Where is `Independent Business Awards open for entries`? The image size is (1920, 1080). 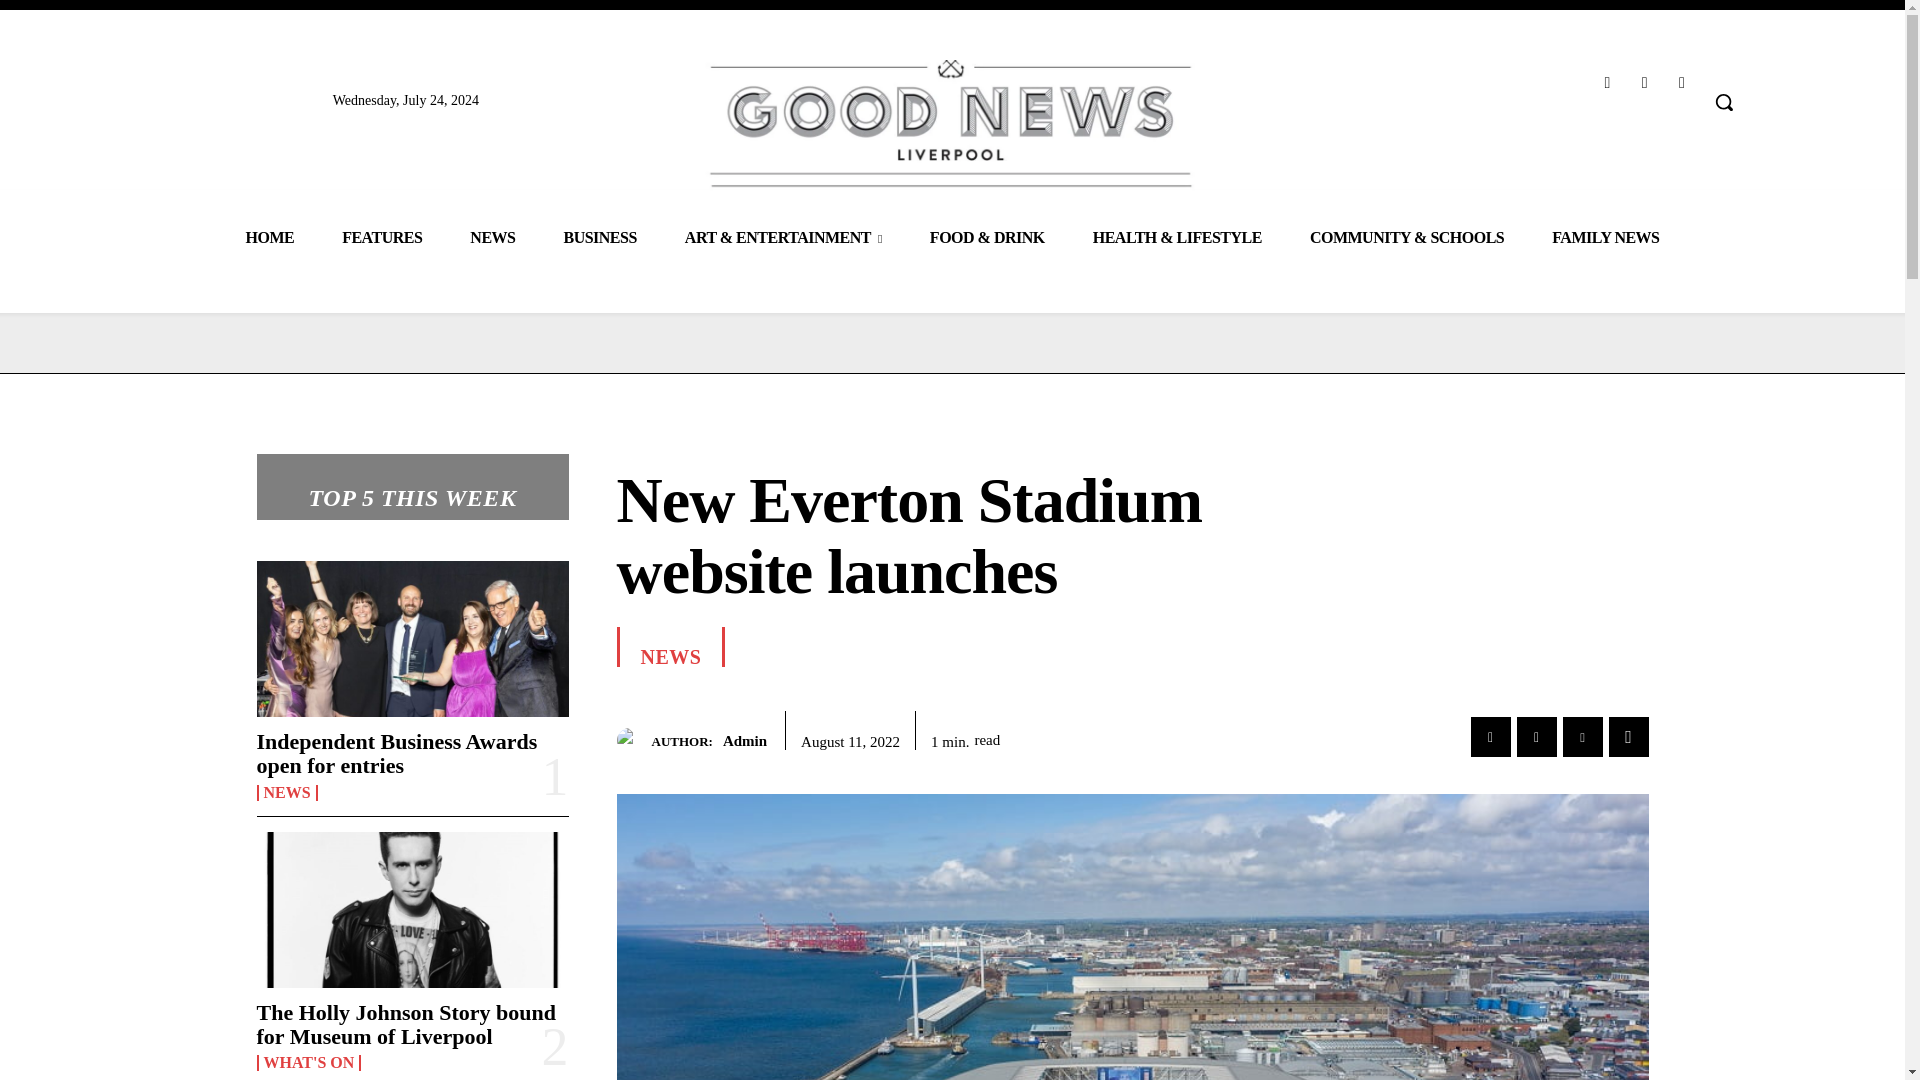
Independent Business Awards open for entries is located at coordinates (396, 753).